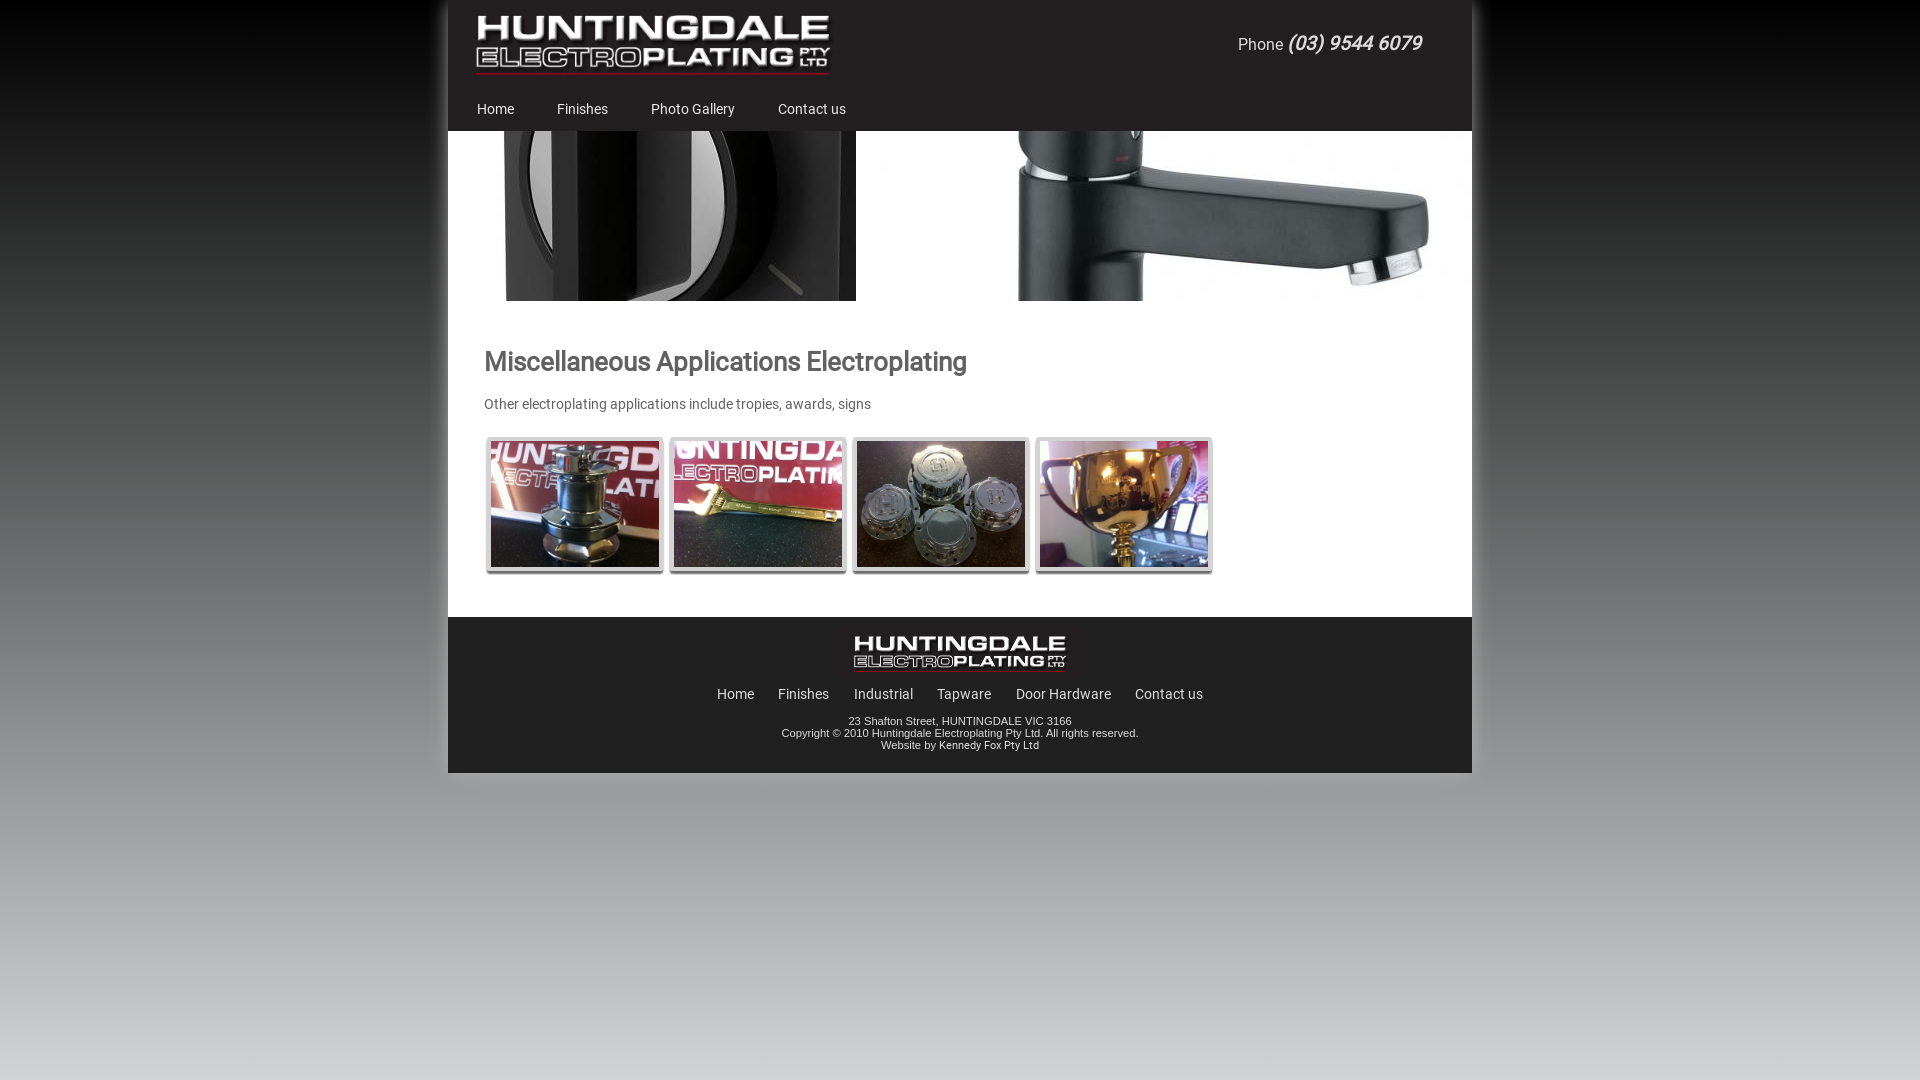  What do you see at coordinates (496, 110) in the screenshot?
I see `Home` at bounding box center [496, 110].